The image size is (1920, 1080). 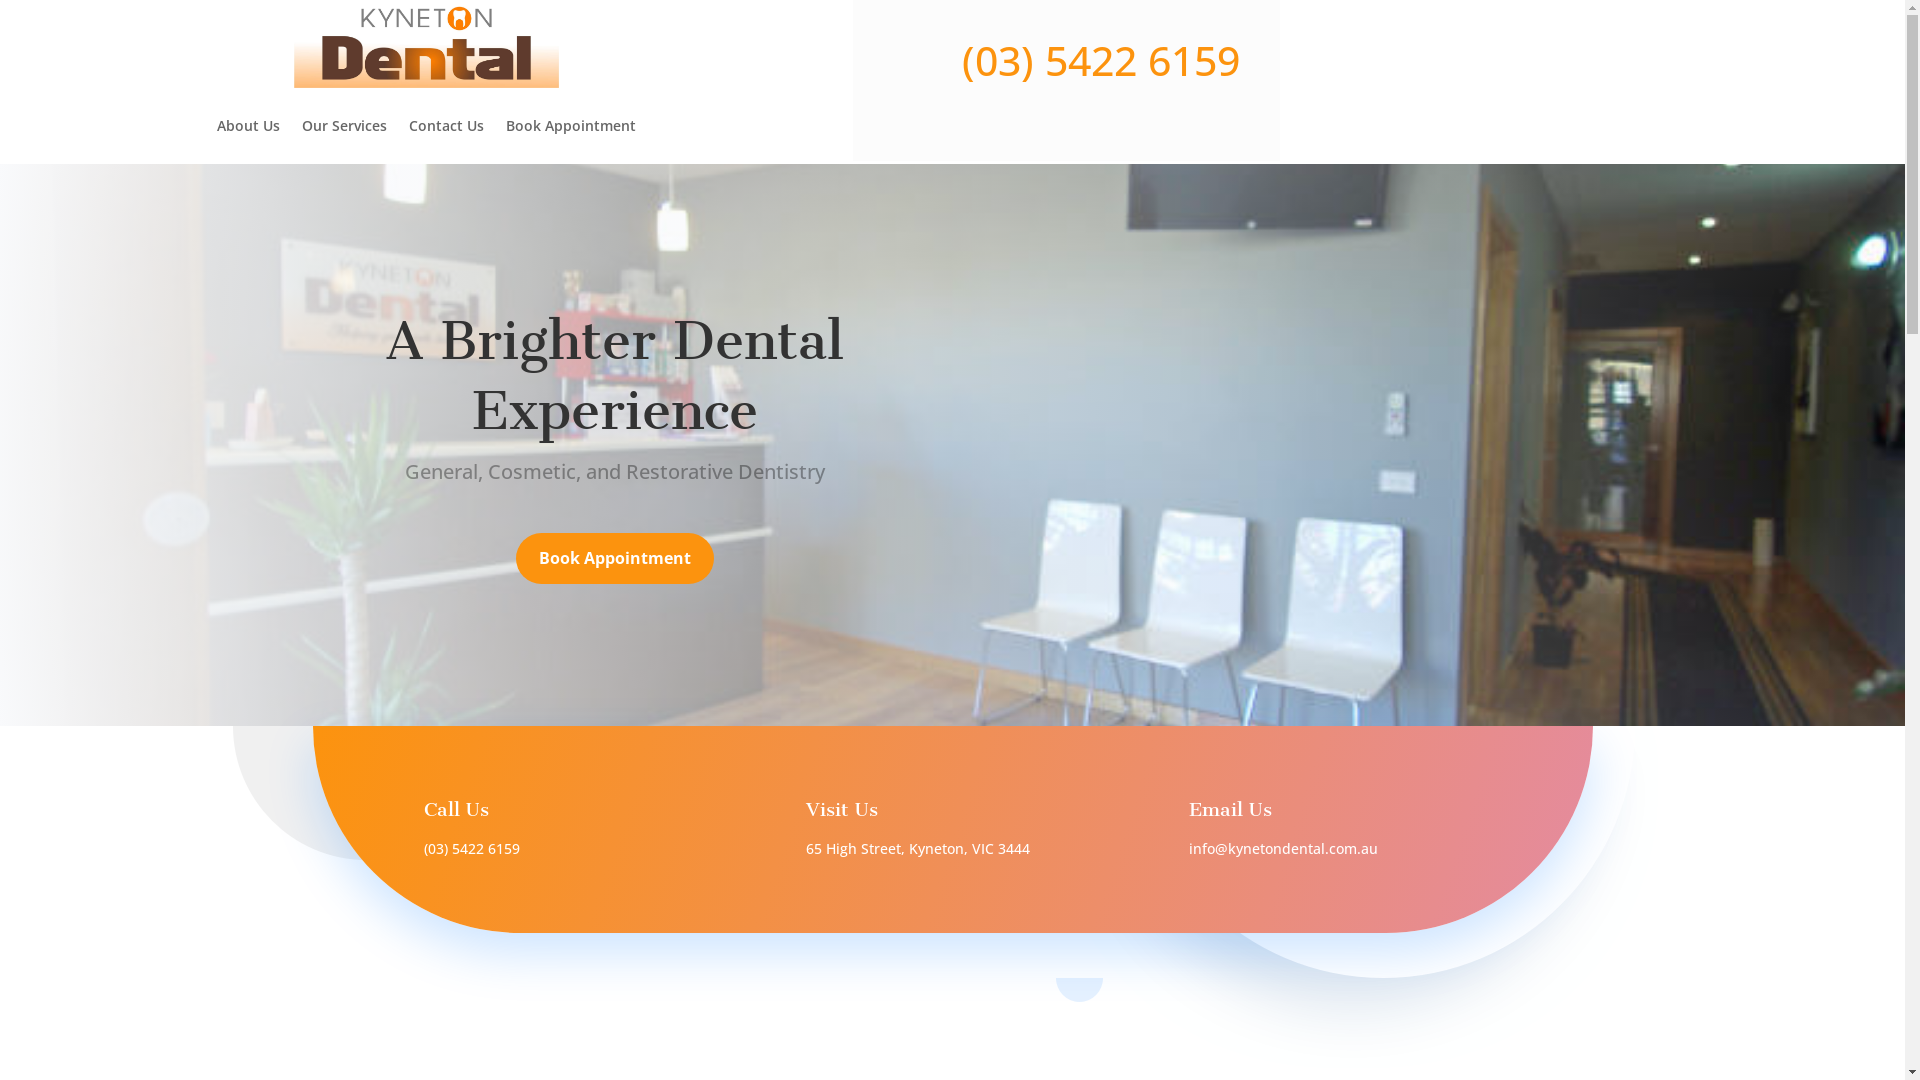 I want to click on Book Appointment, so click(x=615, y=558).